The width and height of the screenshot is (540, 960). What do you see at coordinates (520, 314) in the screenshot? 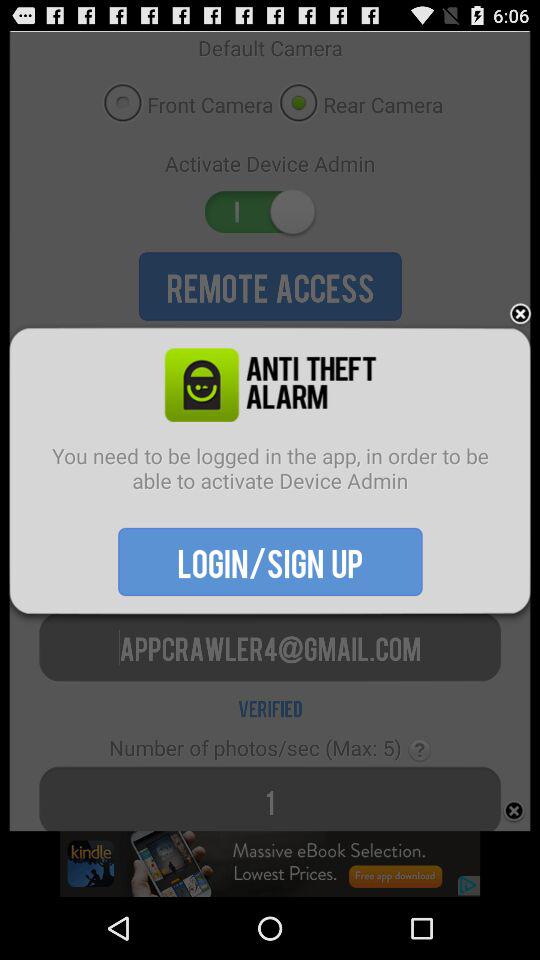
I see `exit pop-up option` at bounding box center [520, 314].